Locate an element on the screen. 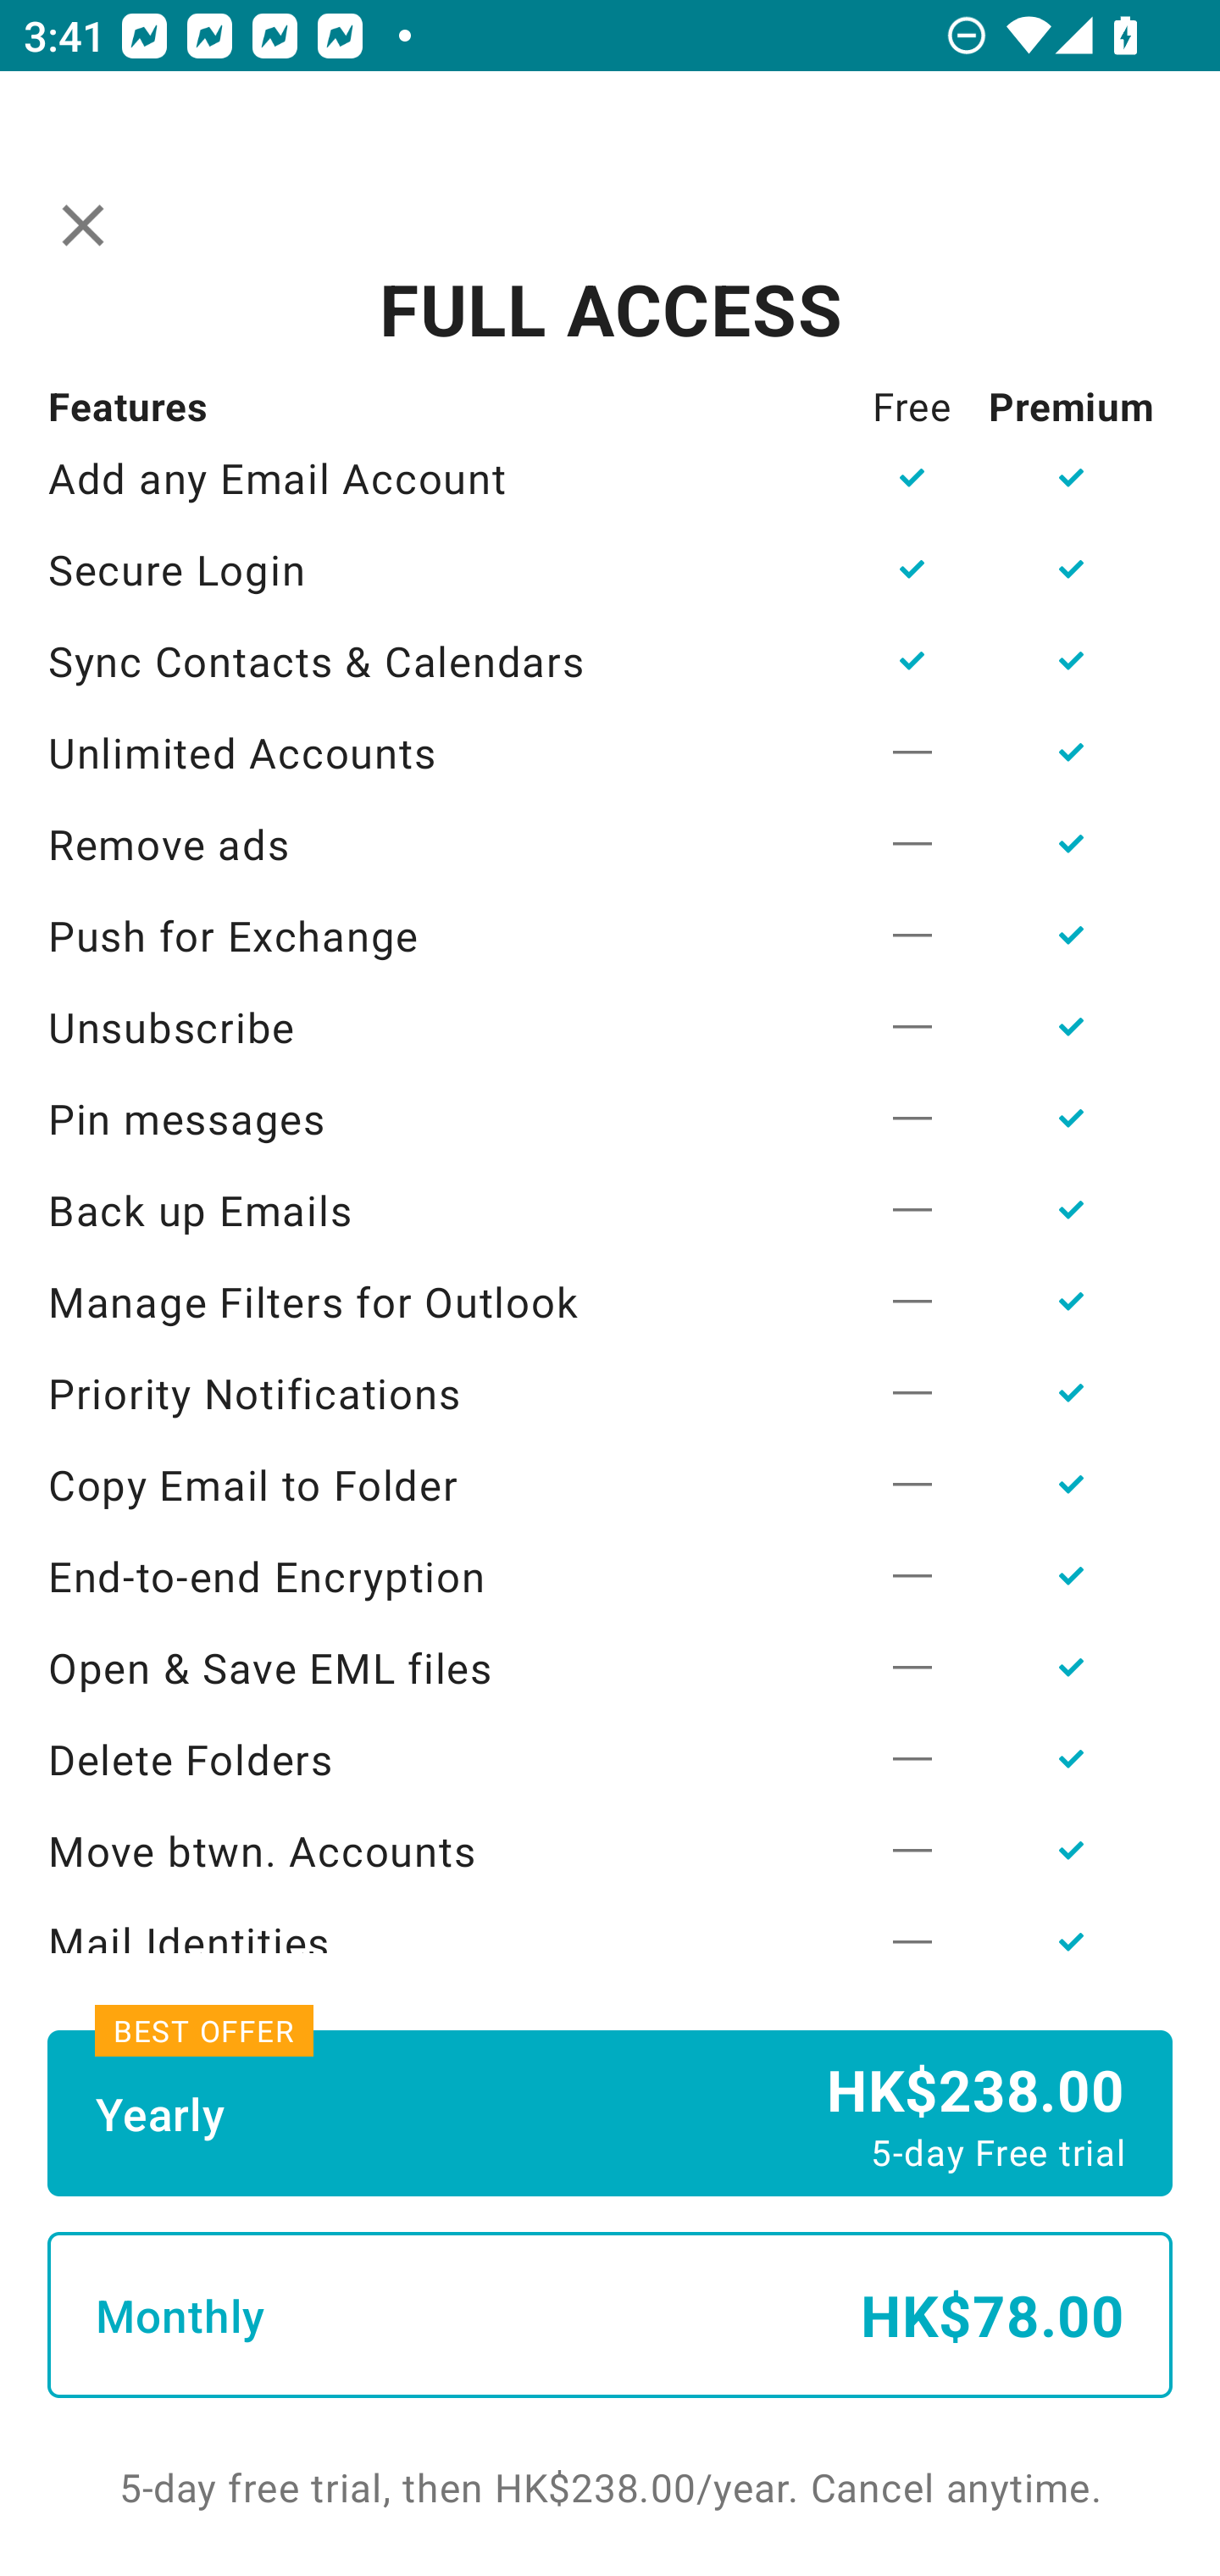 This screenshot has height=2576, width=1220. Yearly HK$238.00 5-day Free trial is located at coordinates (610, 2113).